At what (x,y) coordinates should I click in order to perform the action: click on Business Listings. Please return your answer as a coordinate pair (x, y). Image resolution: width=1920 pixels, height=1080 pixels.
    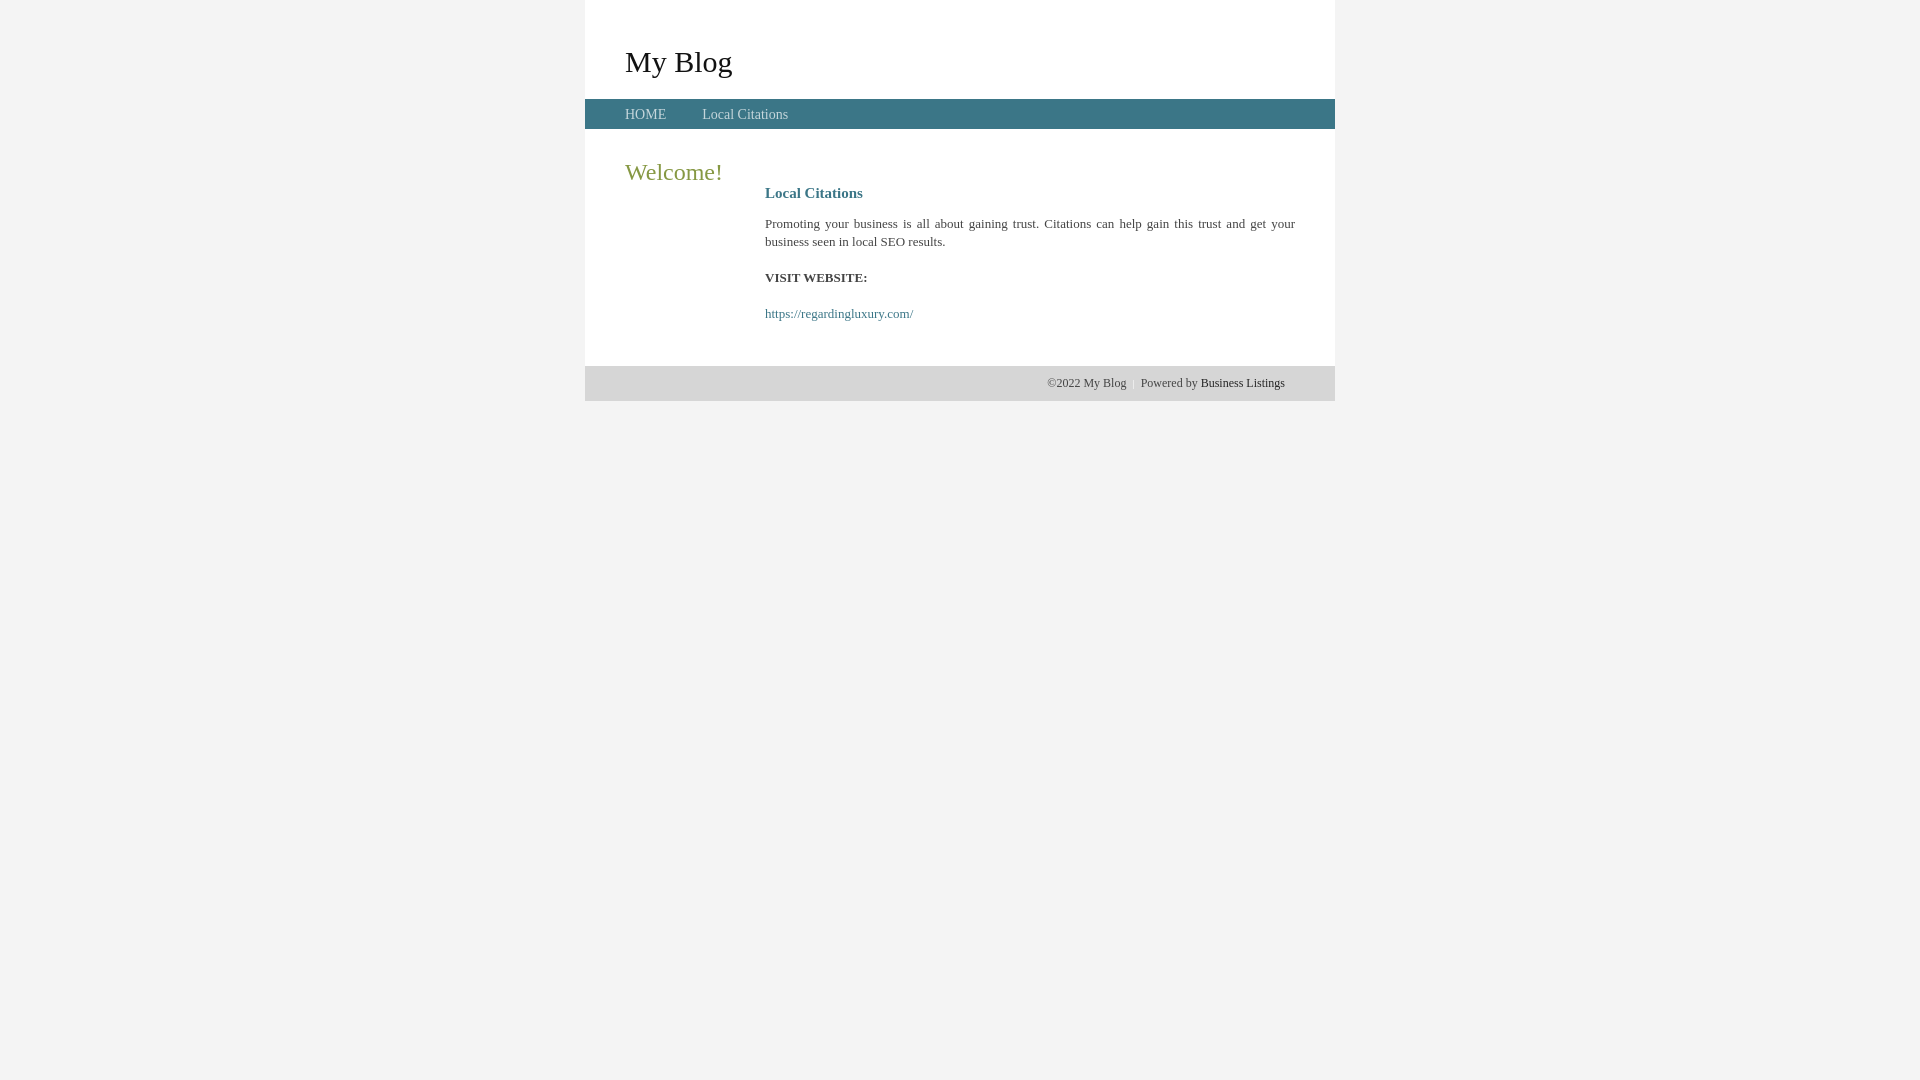
    Looking at the image, I should click on (1243, 383).